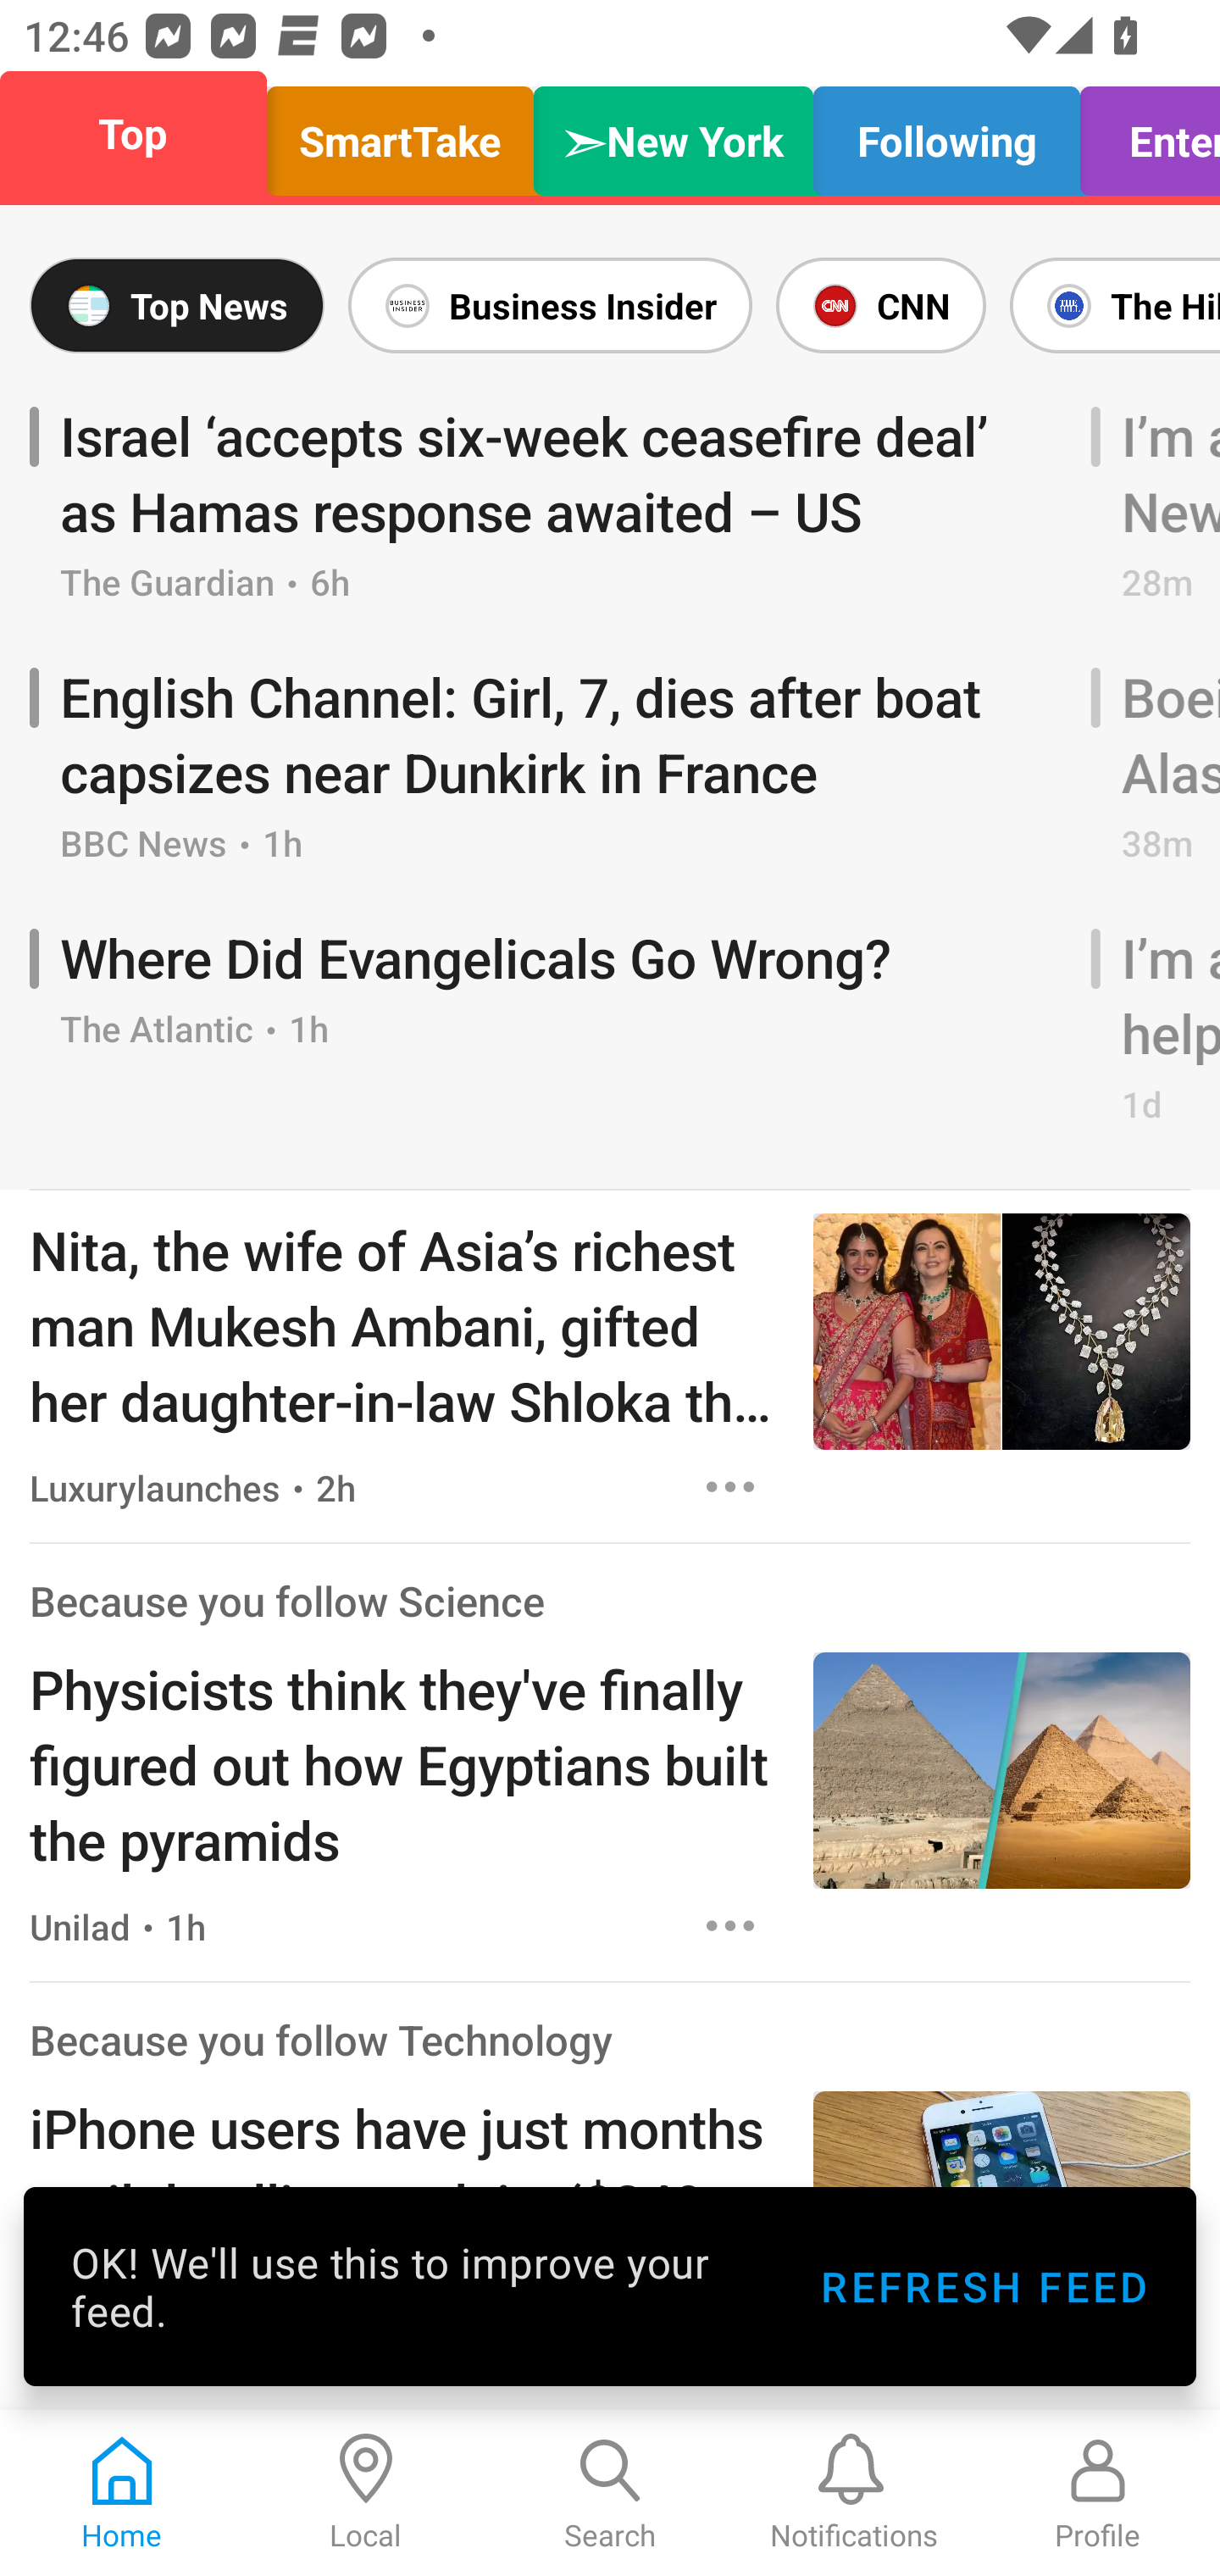  What do you see at coordinates (610, 2493) in the screenshot?
I see `Search` at bounding box center [610, 2493].